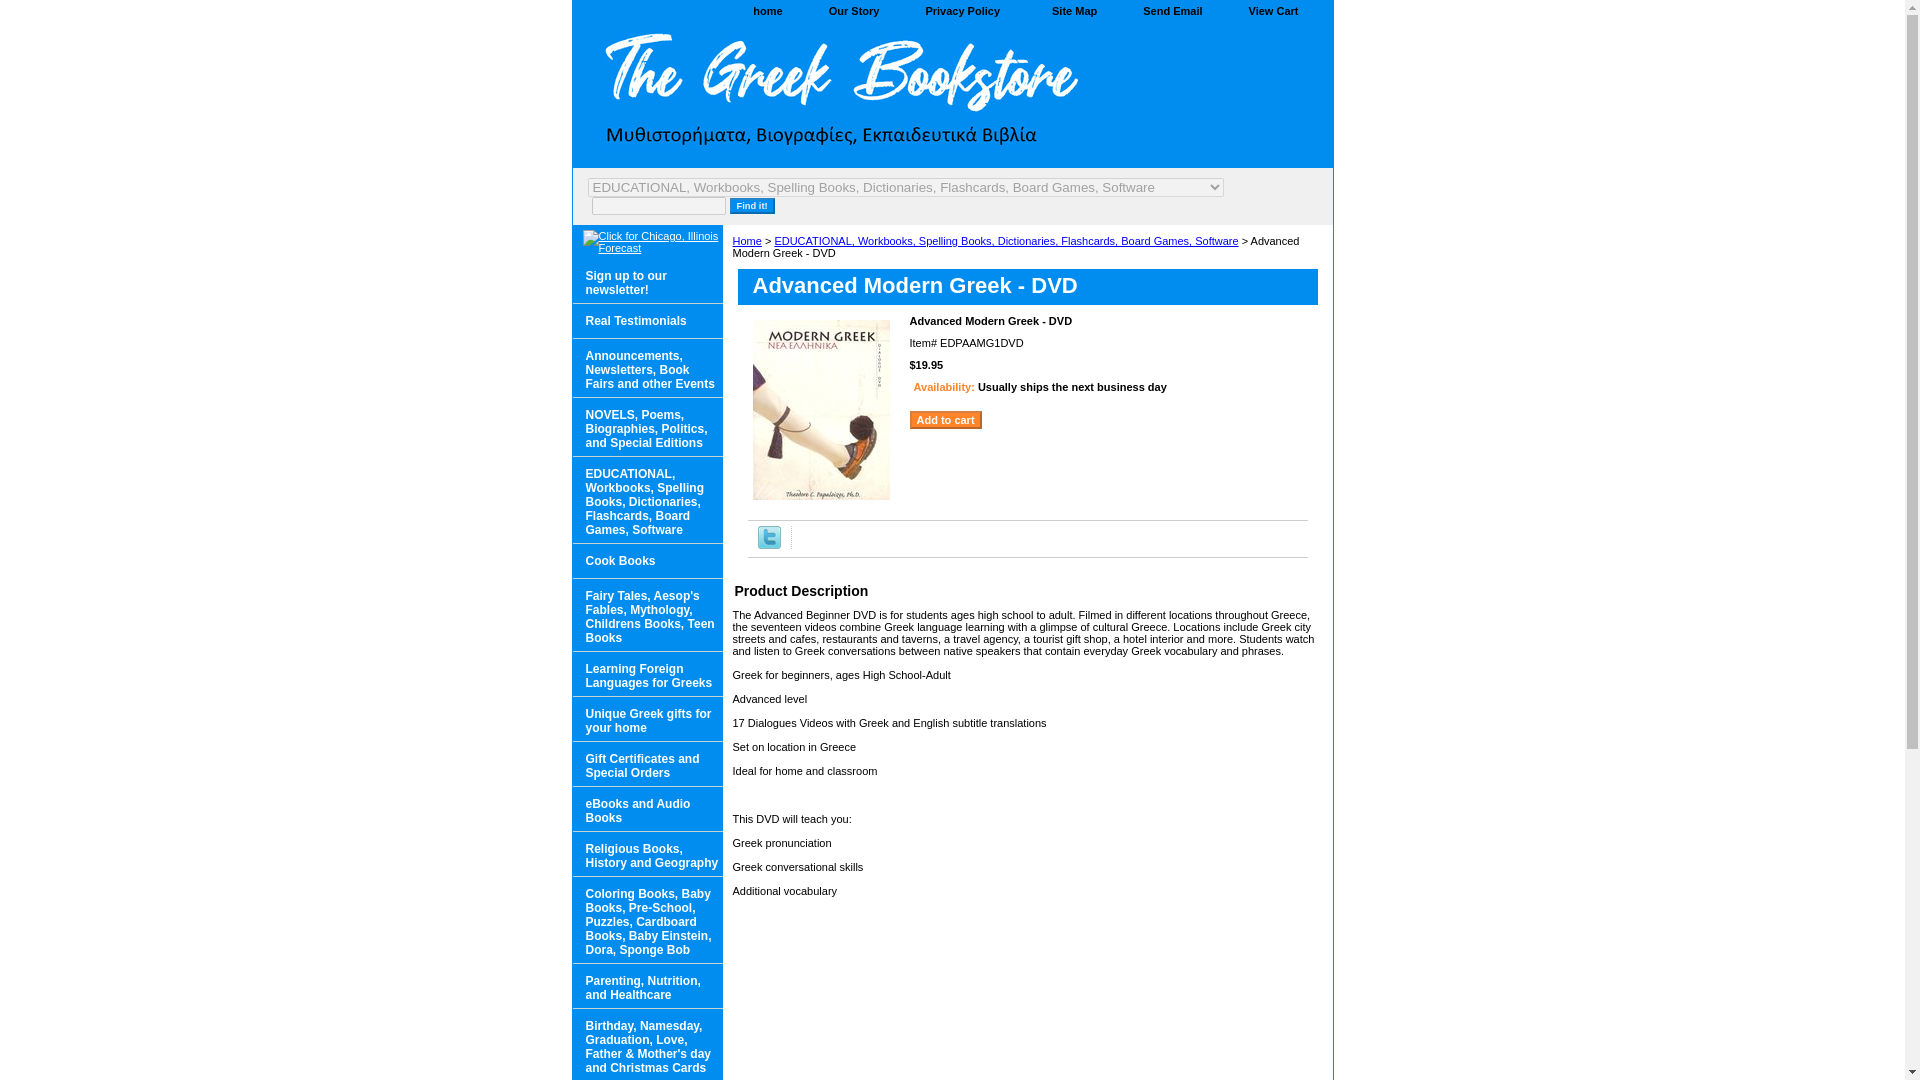 This screenshot has height=1080, width=1920. I want to click on Add to cart, so click(946, 420).